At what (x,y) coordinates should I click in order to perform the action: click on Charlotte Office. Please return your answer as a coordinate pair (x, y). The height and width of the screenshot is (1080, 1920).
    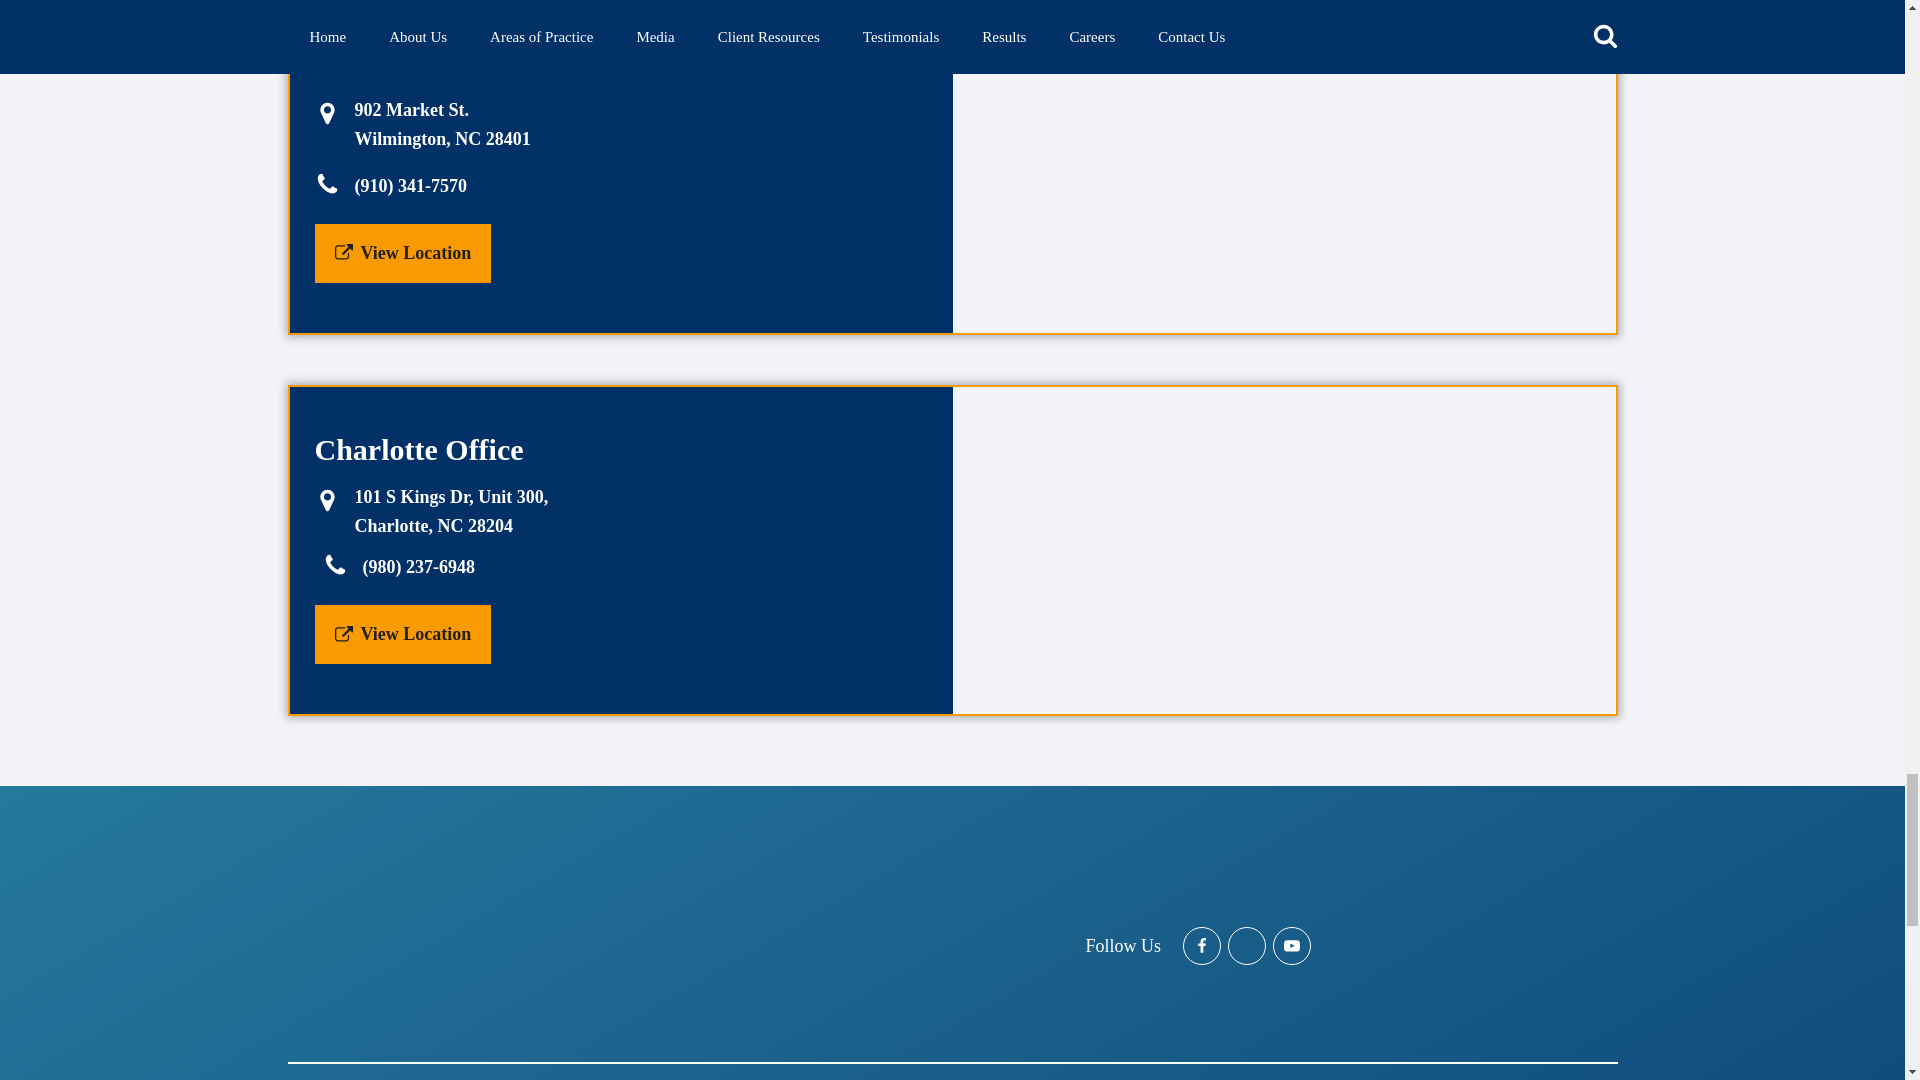
    Looking at the image, I should click on (1283, 550).